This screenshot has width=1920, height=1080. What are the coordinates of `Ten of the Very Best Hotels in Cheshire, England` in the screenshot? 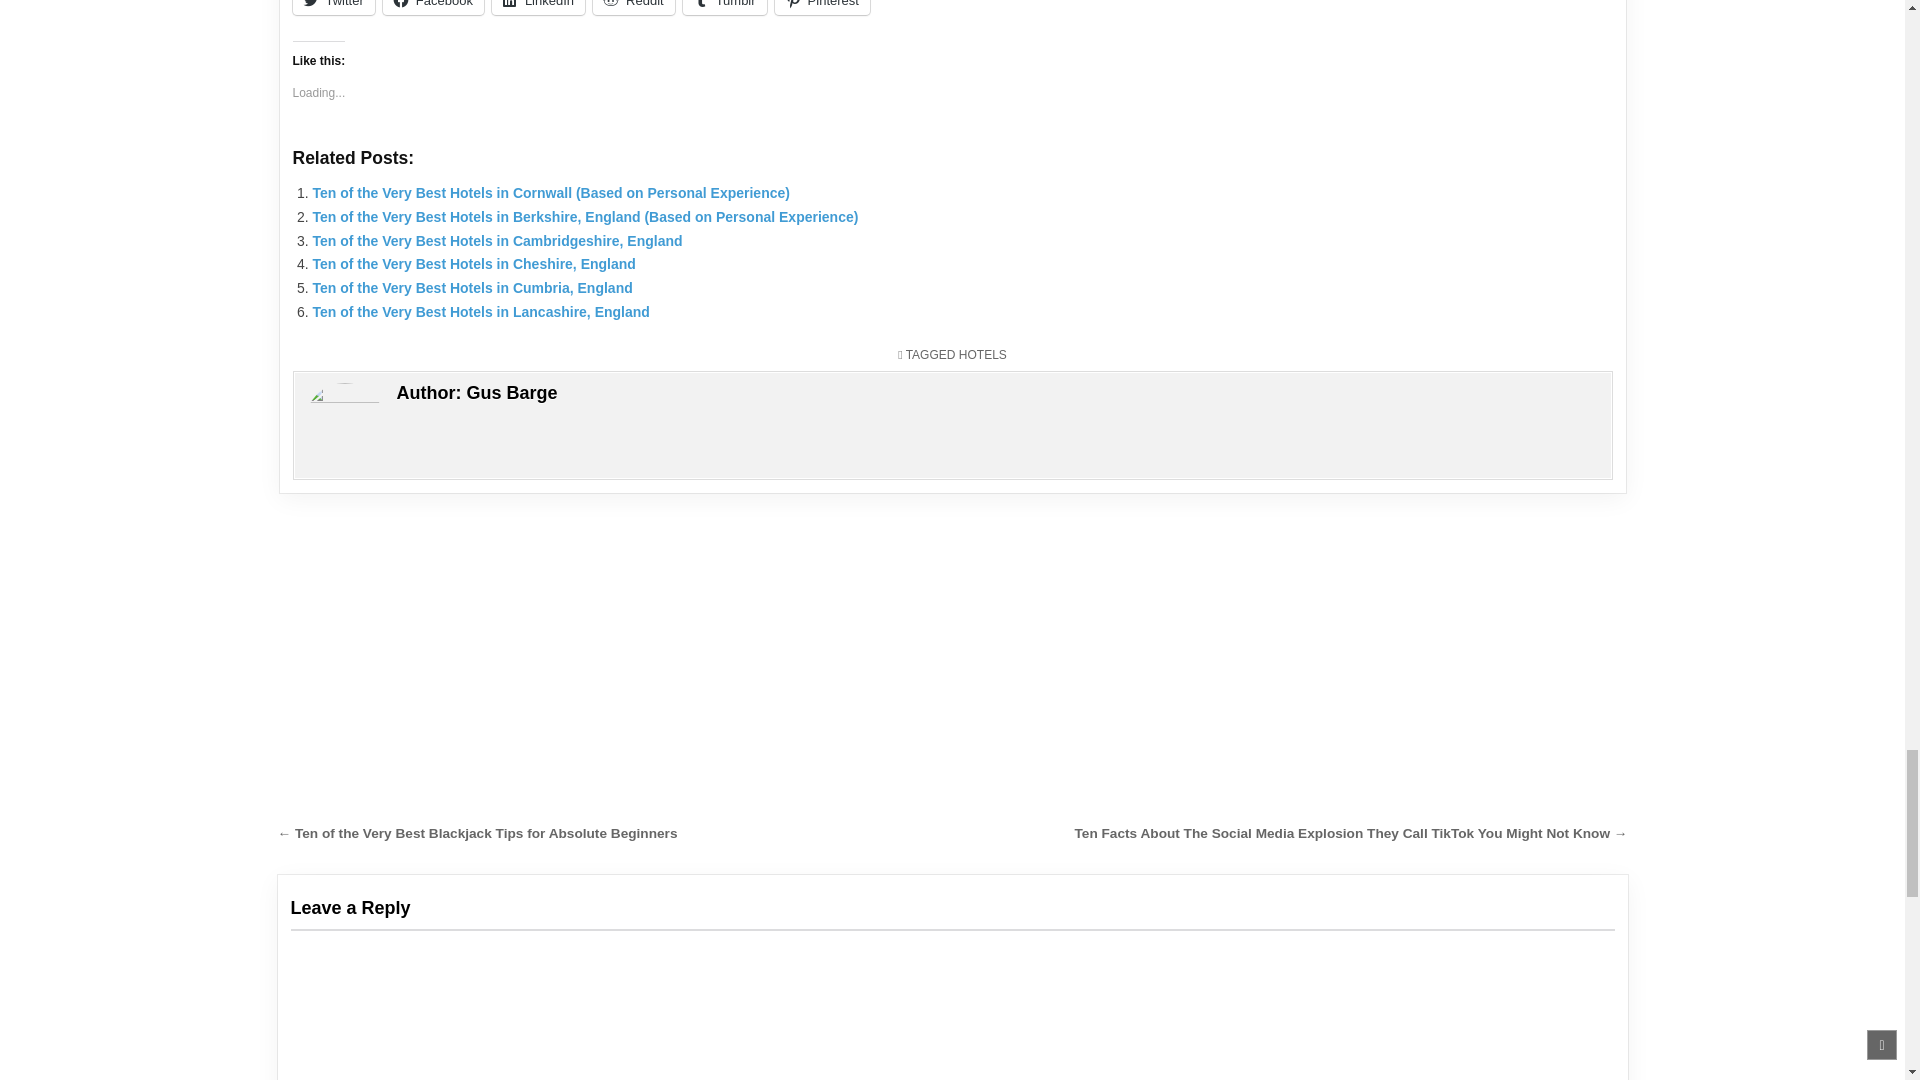 It's located at (473, 264).